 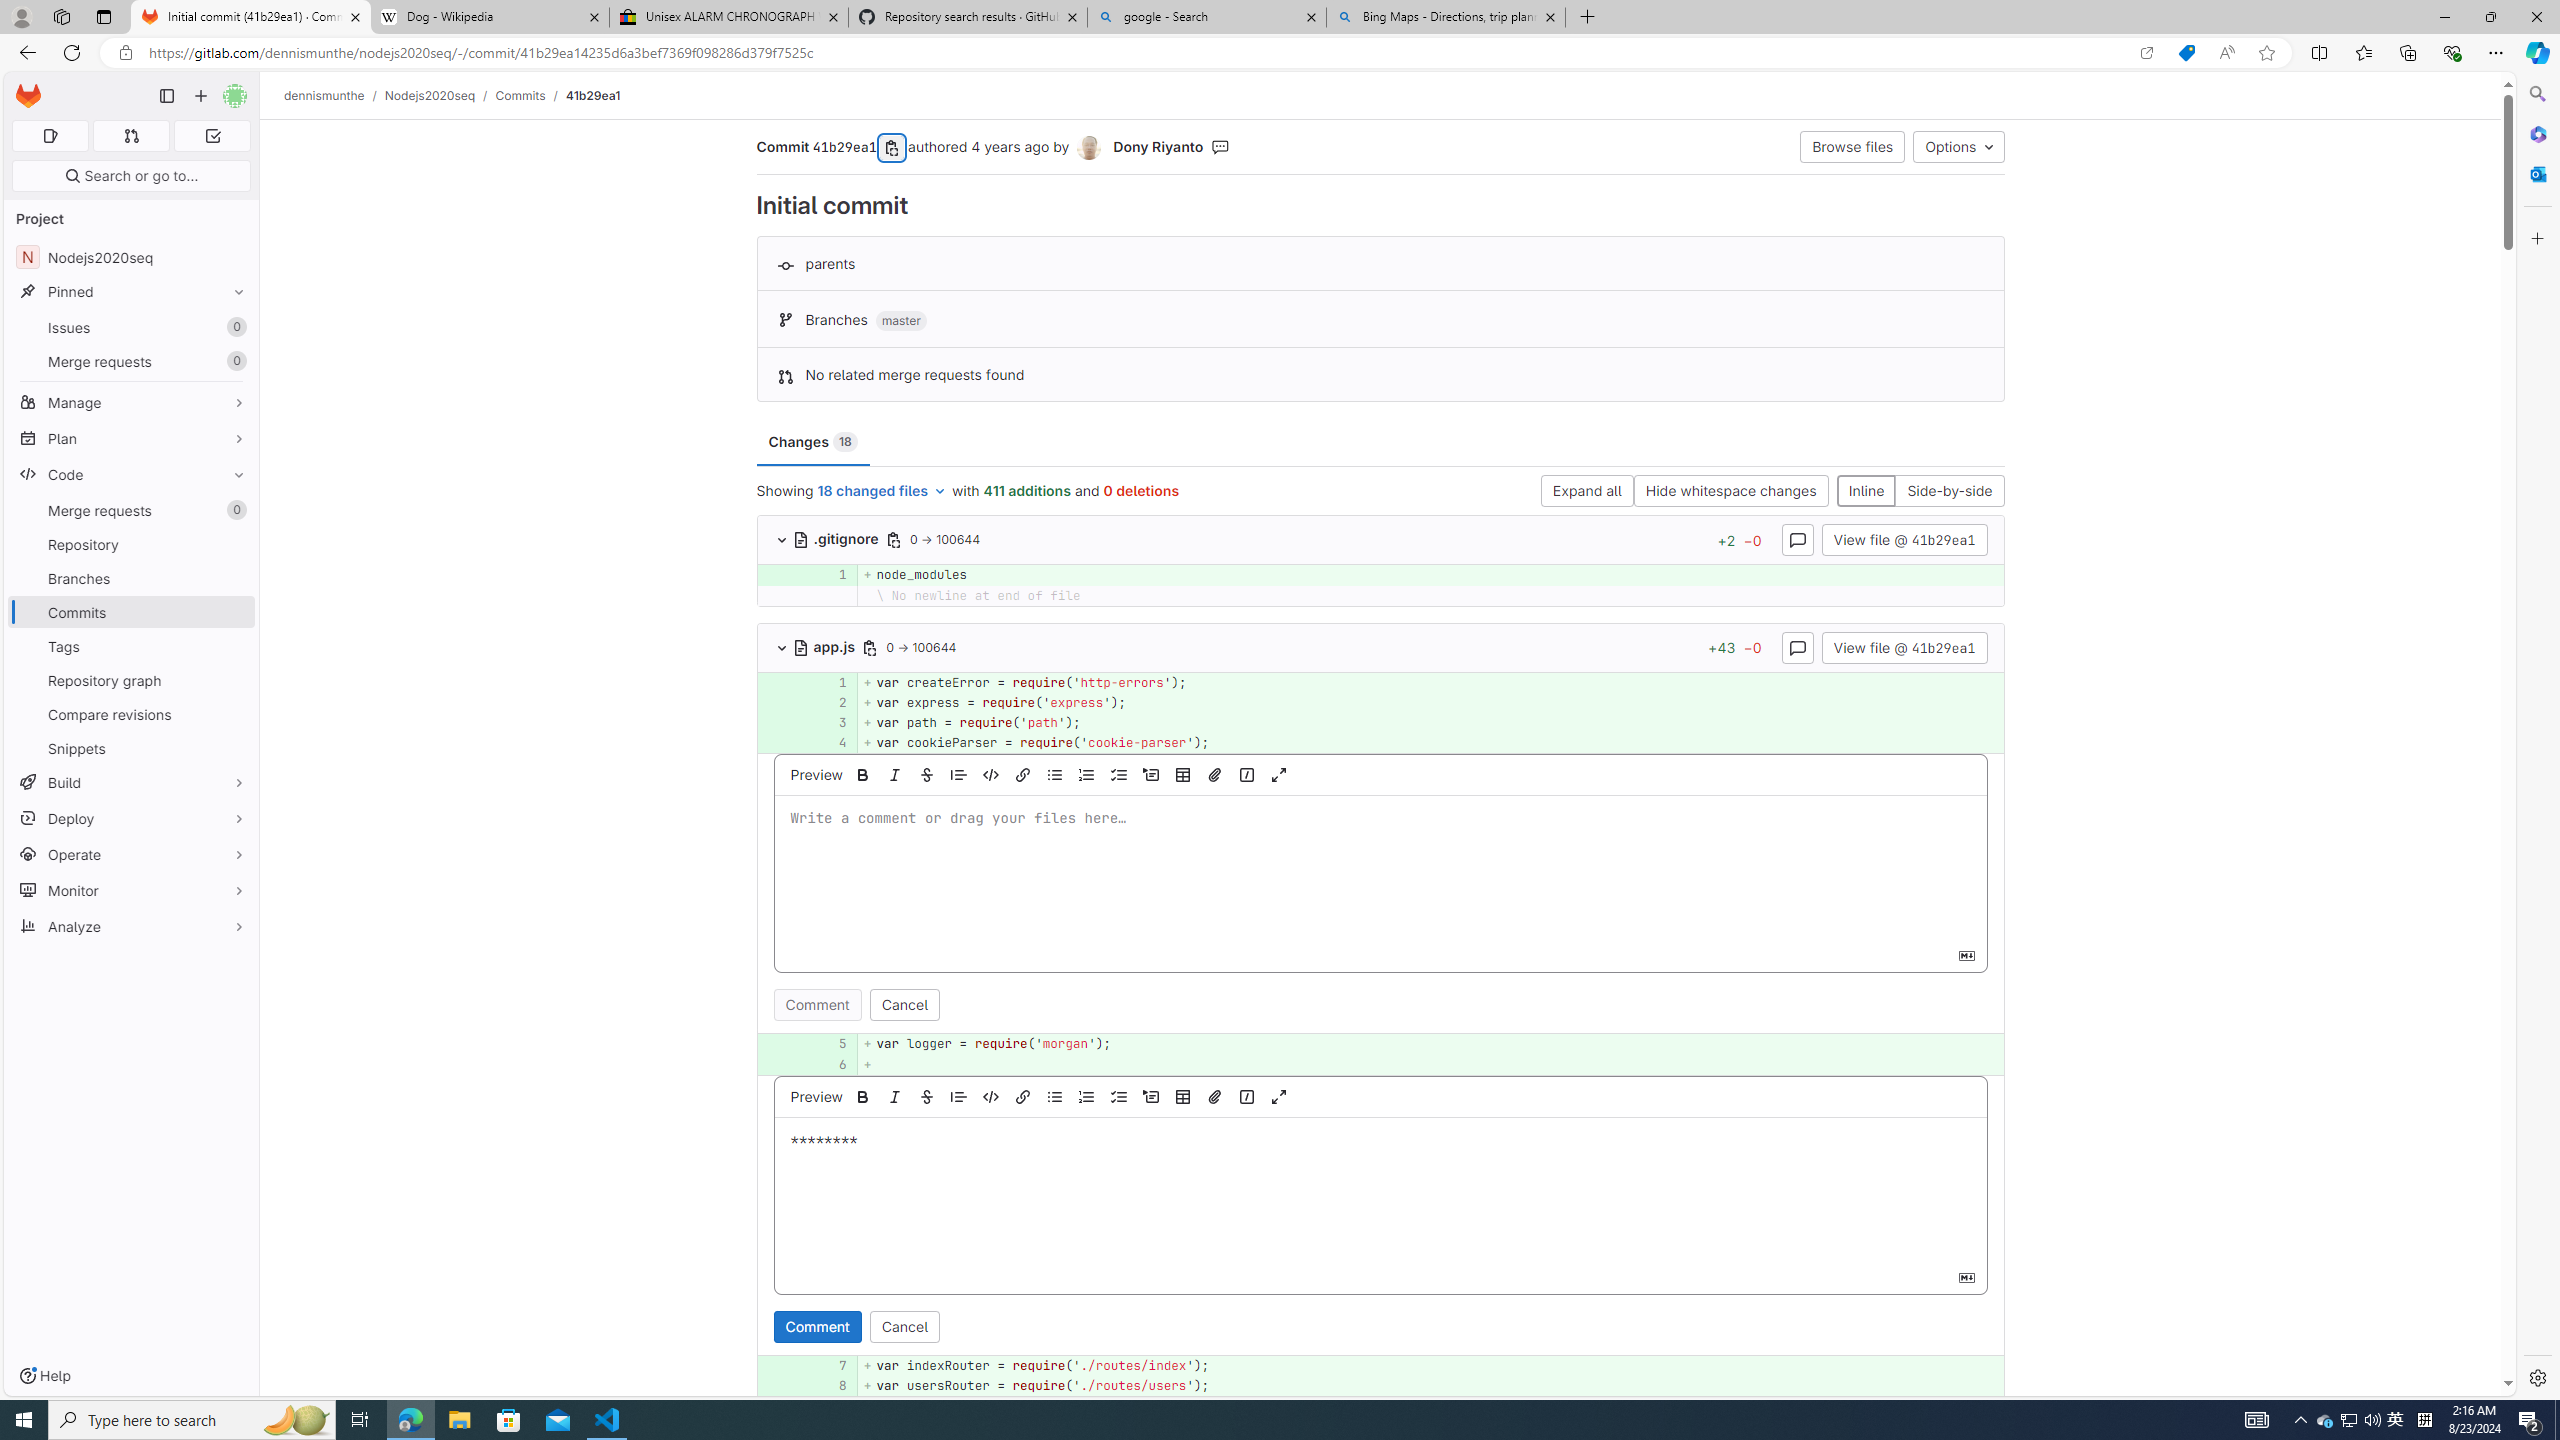 What do you see at coordinates (1430, 722) in the screenshot?
I see `+ var path = require('path'); ` at bounding box center [1430, 722].